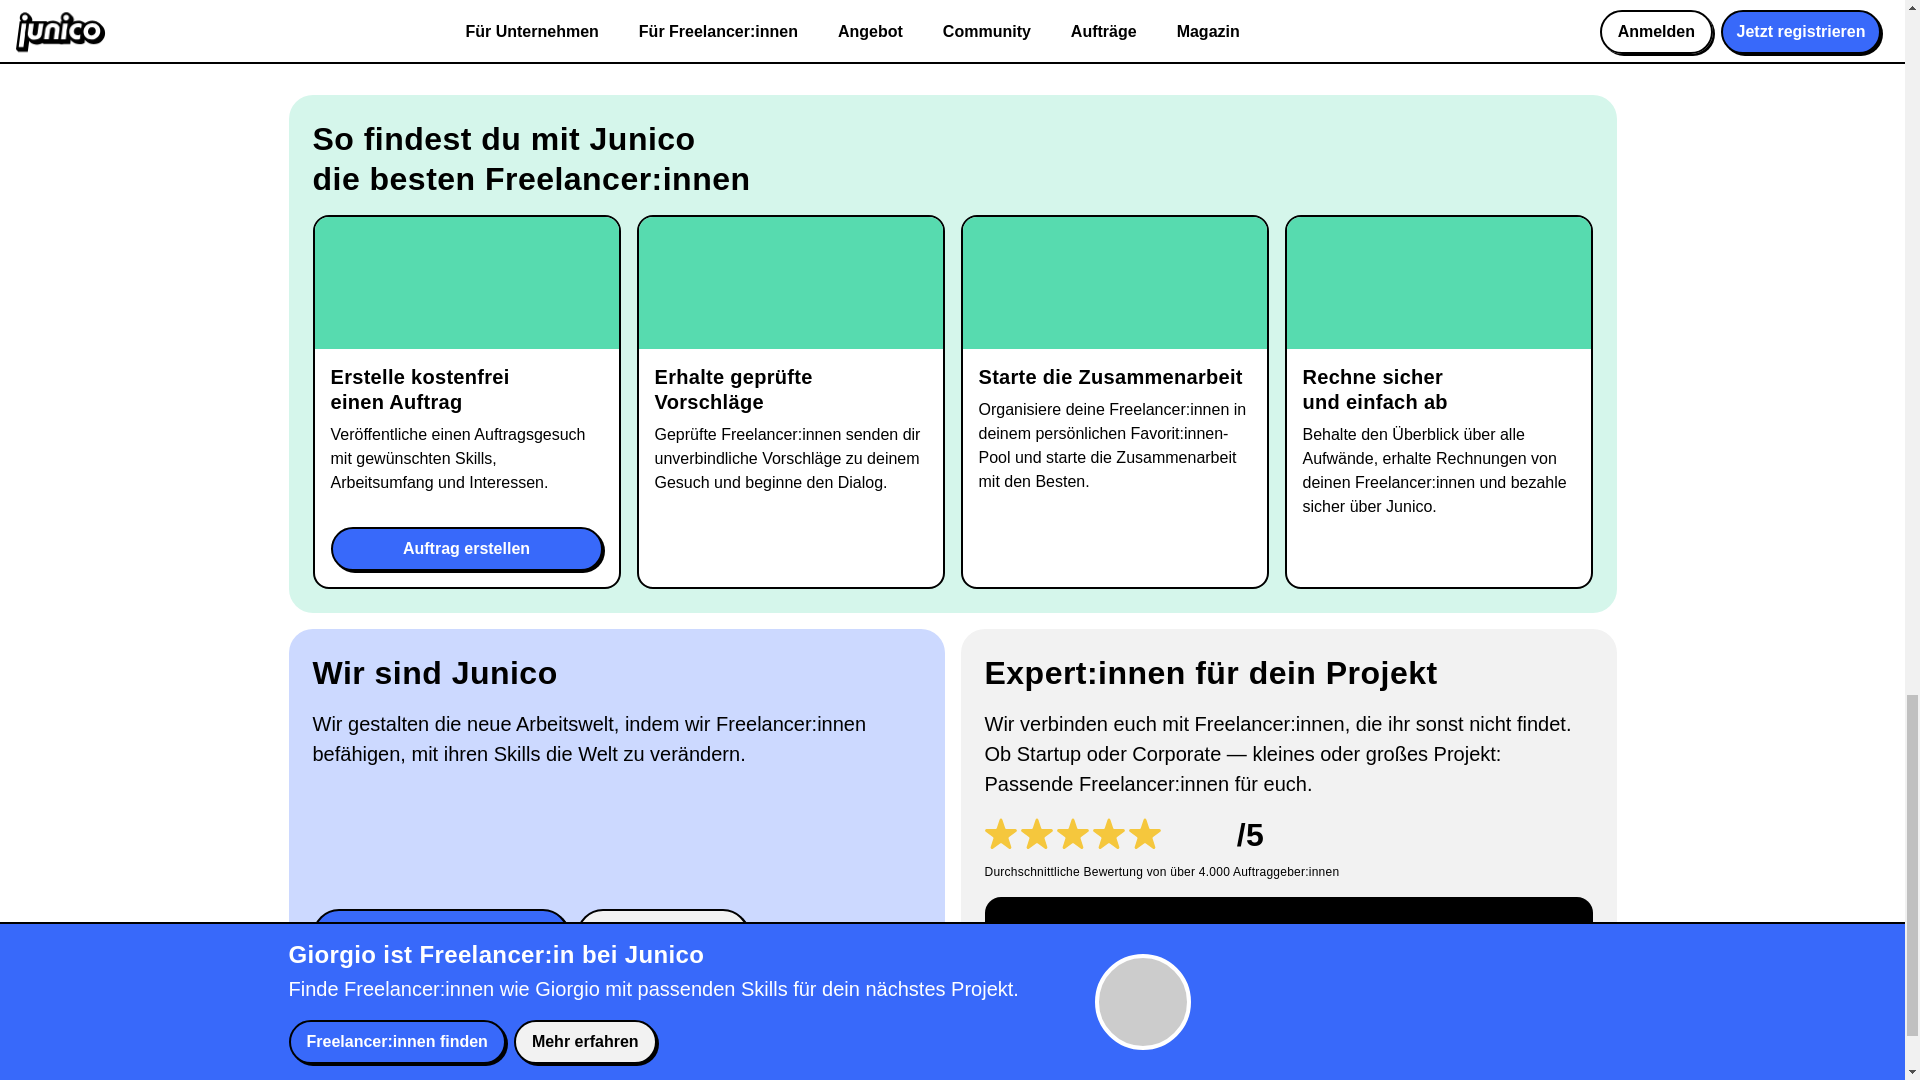  I want to click on Mehr erfahren, so click(662, 935).